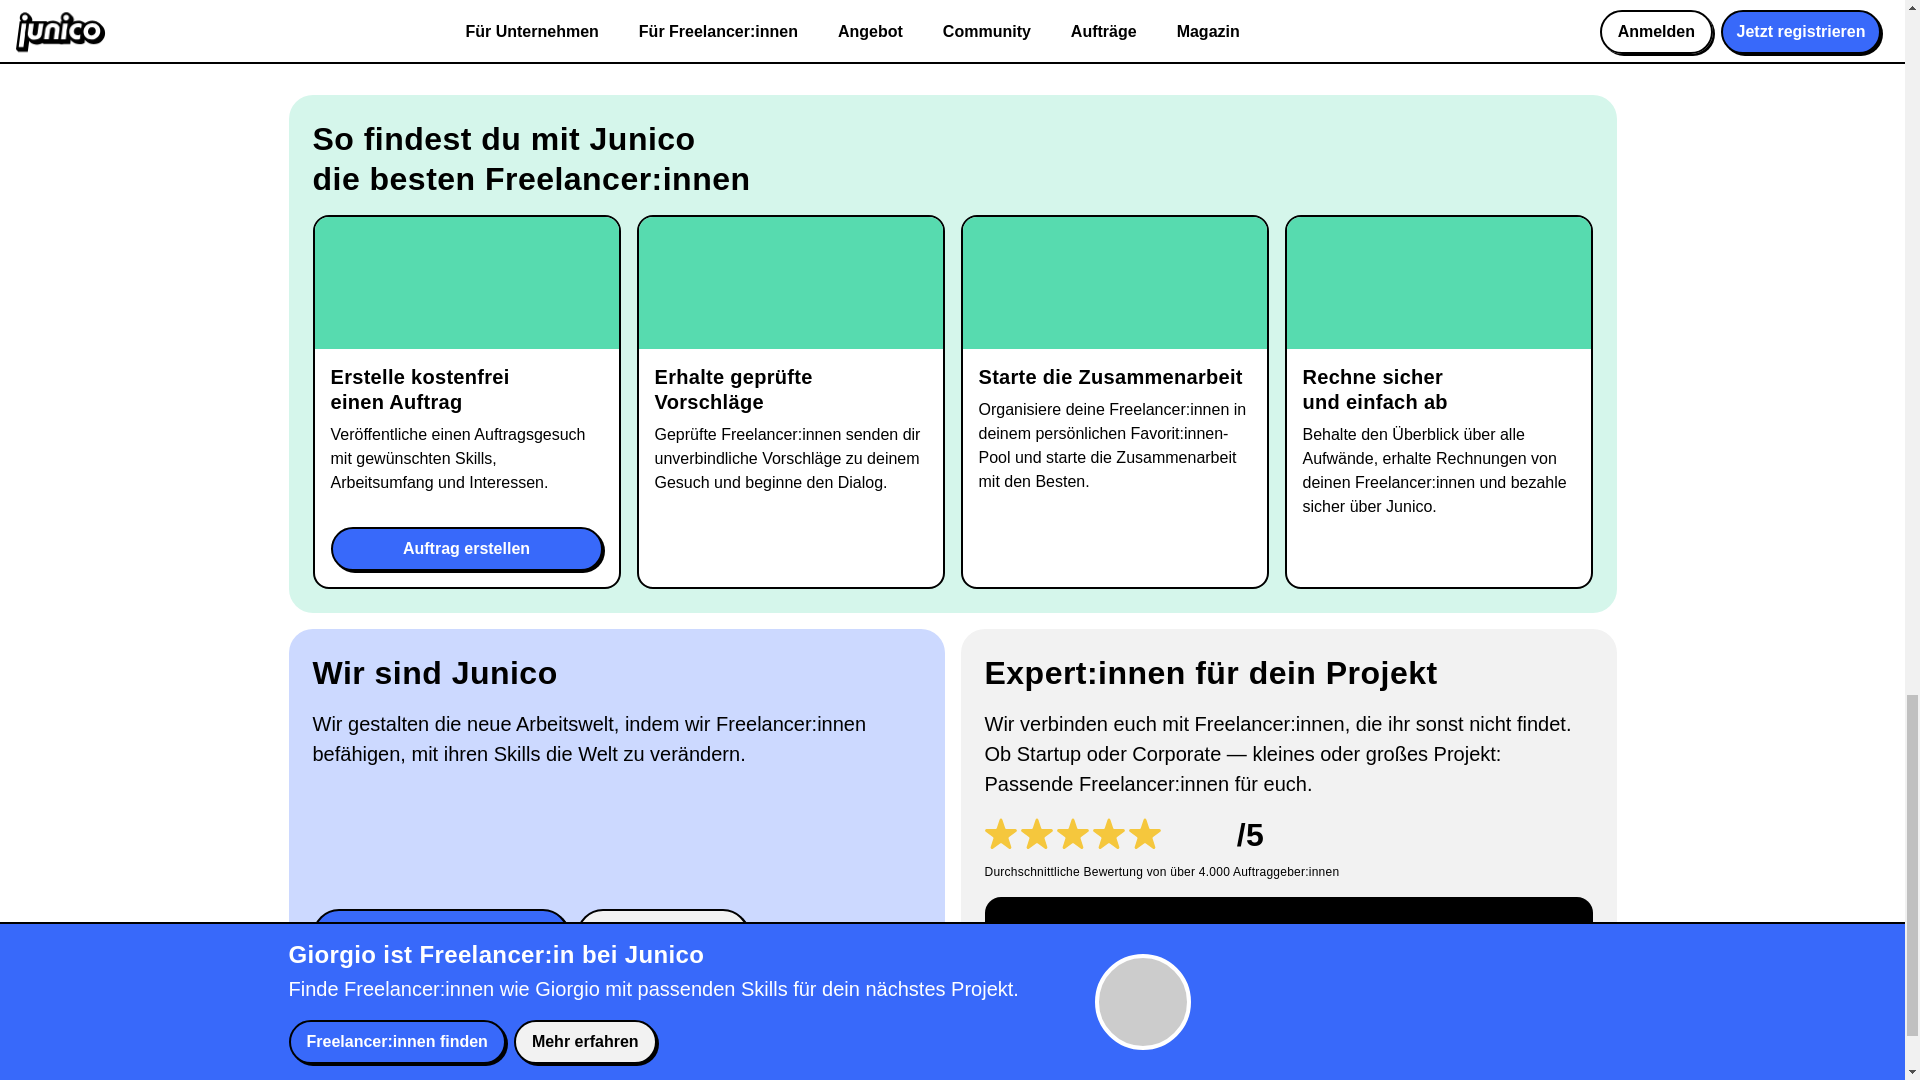  I want to click on Mehr erfahren, so click(662, 935).